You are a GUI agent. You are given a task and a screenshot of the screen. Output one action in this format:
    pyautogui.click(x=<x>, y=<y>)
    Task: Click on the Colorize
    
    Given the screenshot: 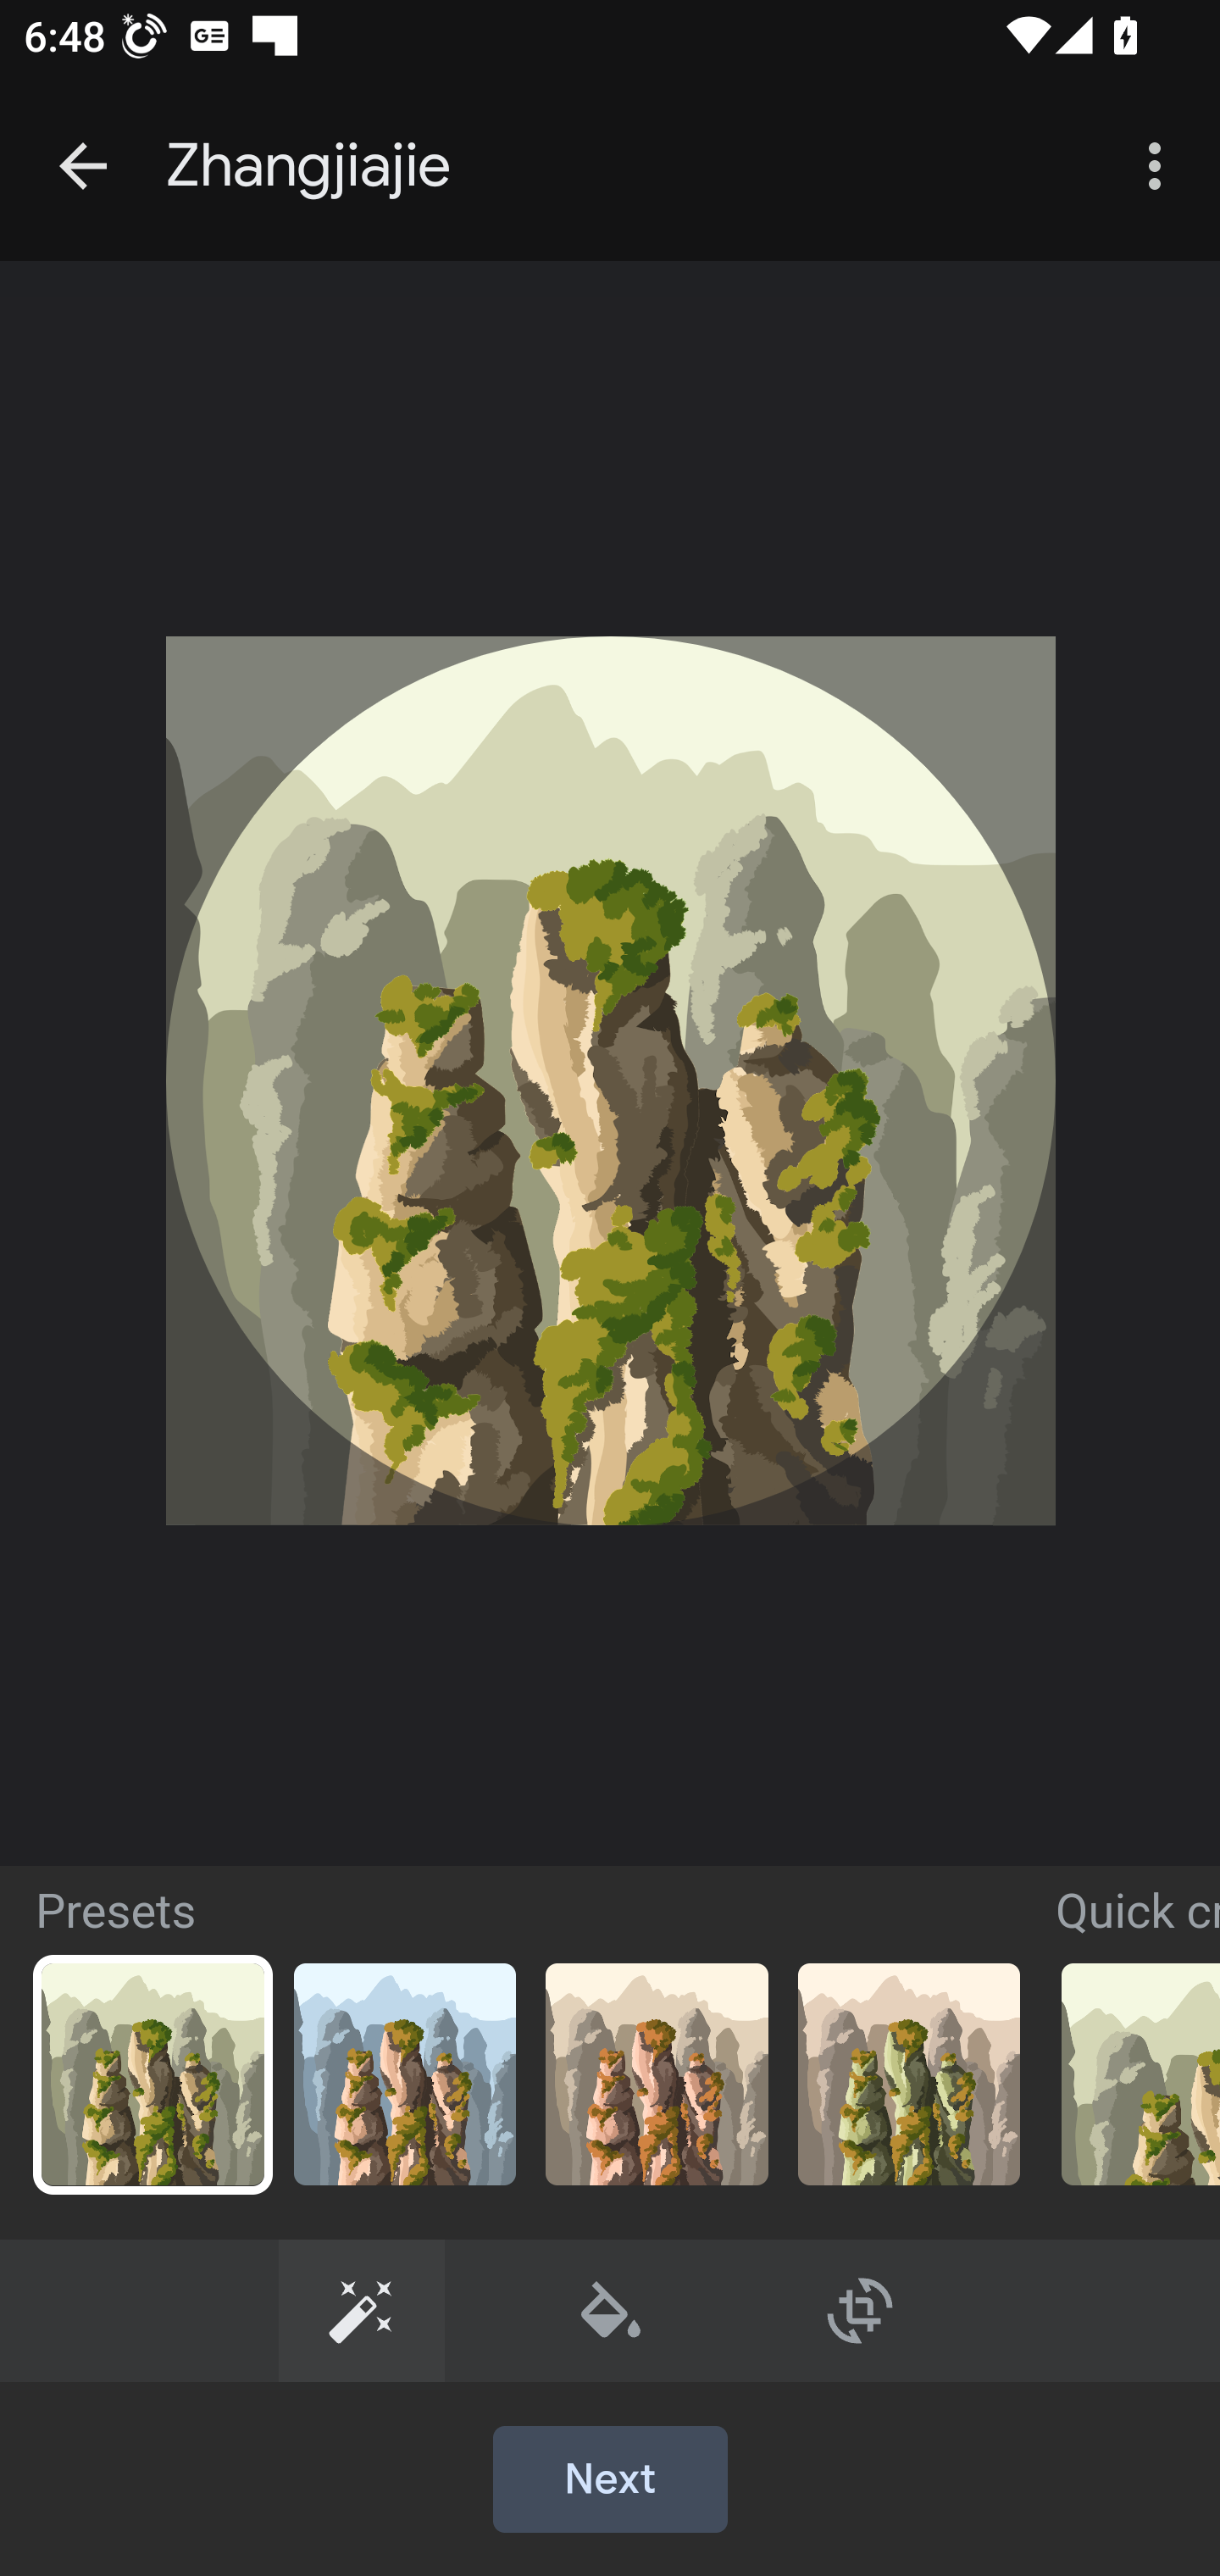 What is the action you would take?
    pyautogui.click(x=612, y=2310)
    